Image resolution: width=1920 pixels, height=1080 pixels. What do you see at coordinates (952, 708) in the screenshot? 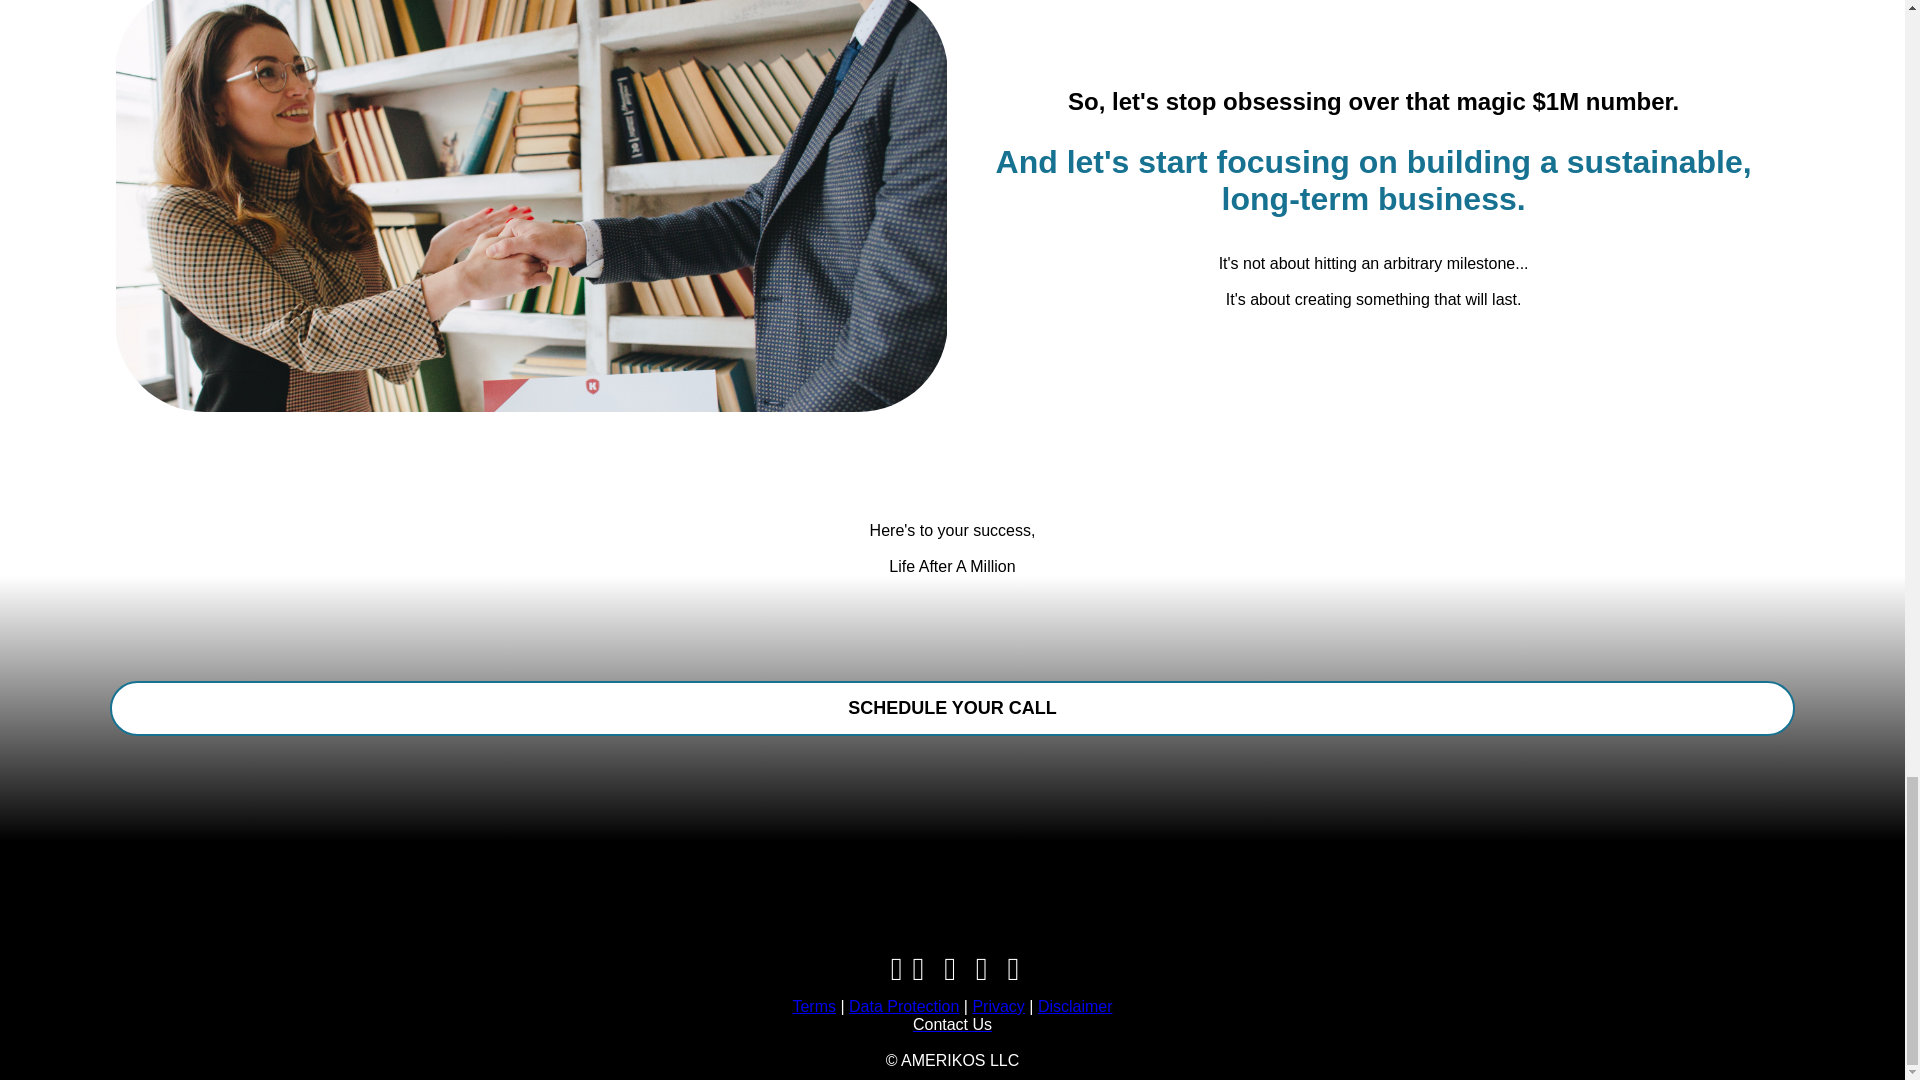
I see `SCHEDULE YOUR CALL` at bounding box center [952, 708].